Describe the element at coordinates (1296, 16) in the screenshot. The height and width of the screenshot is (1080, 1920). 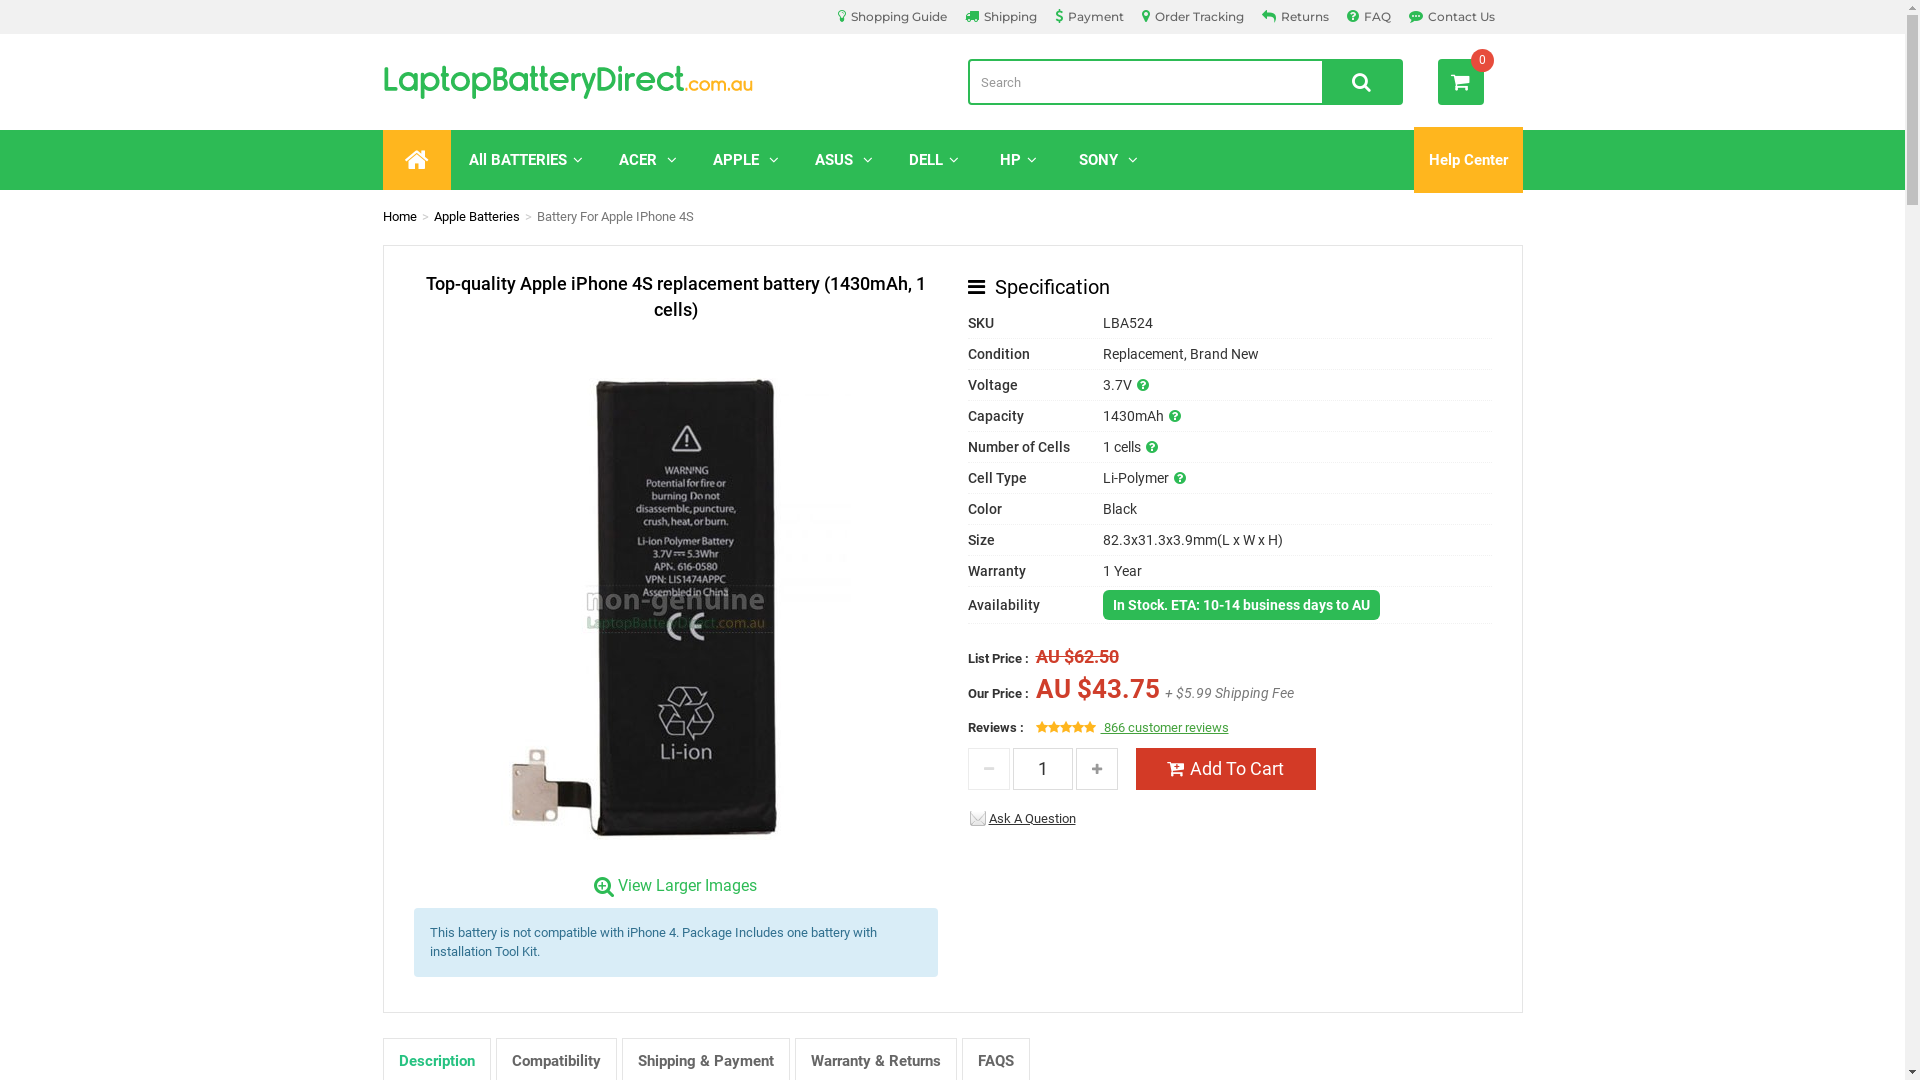
I see `Returns` at that location.